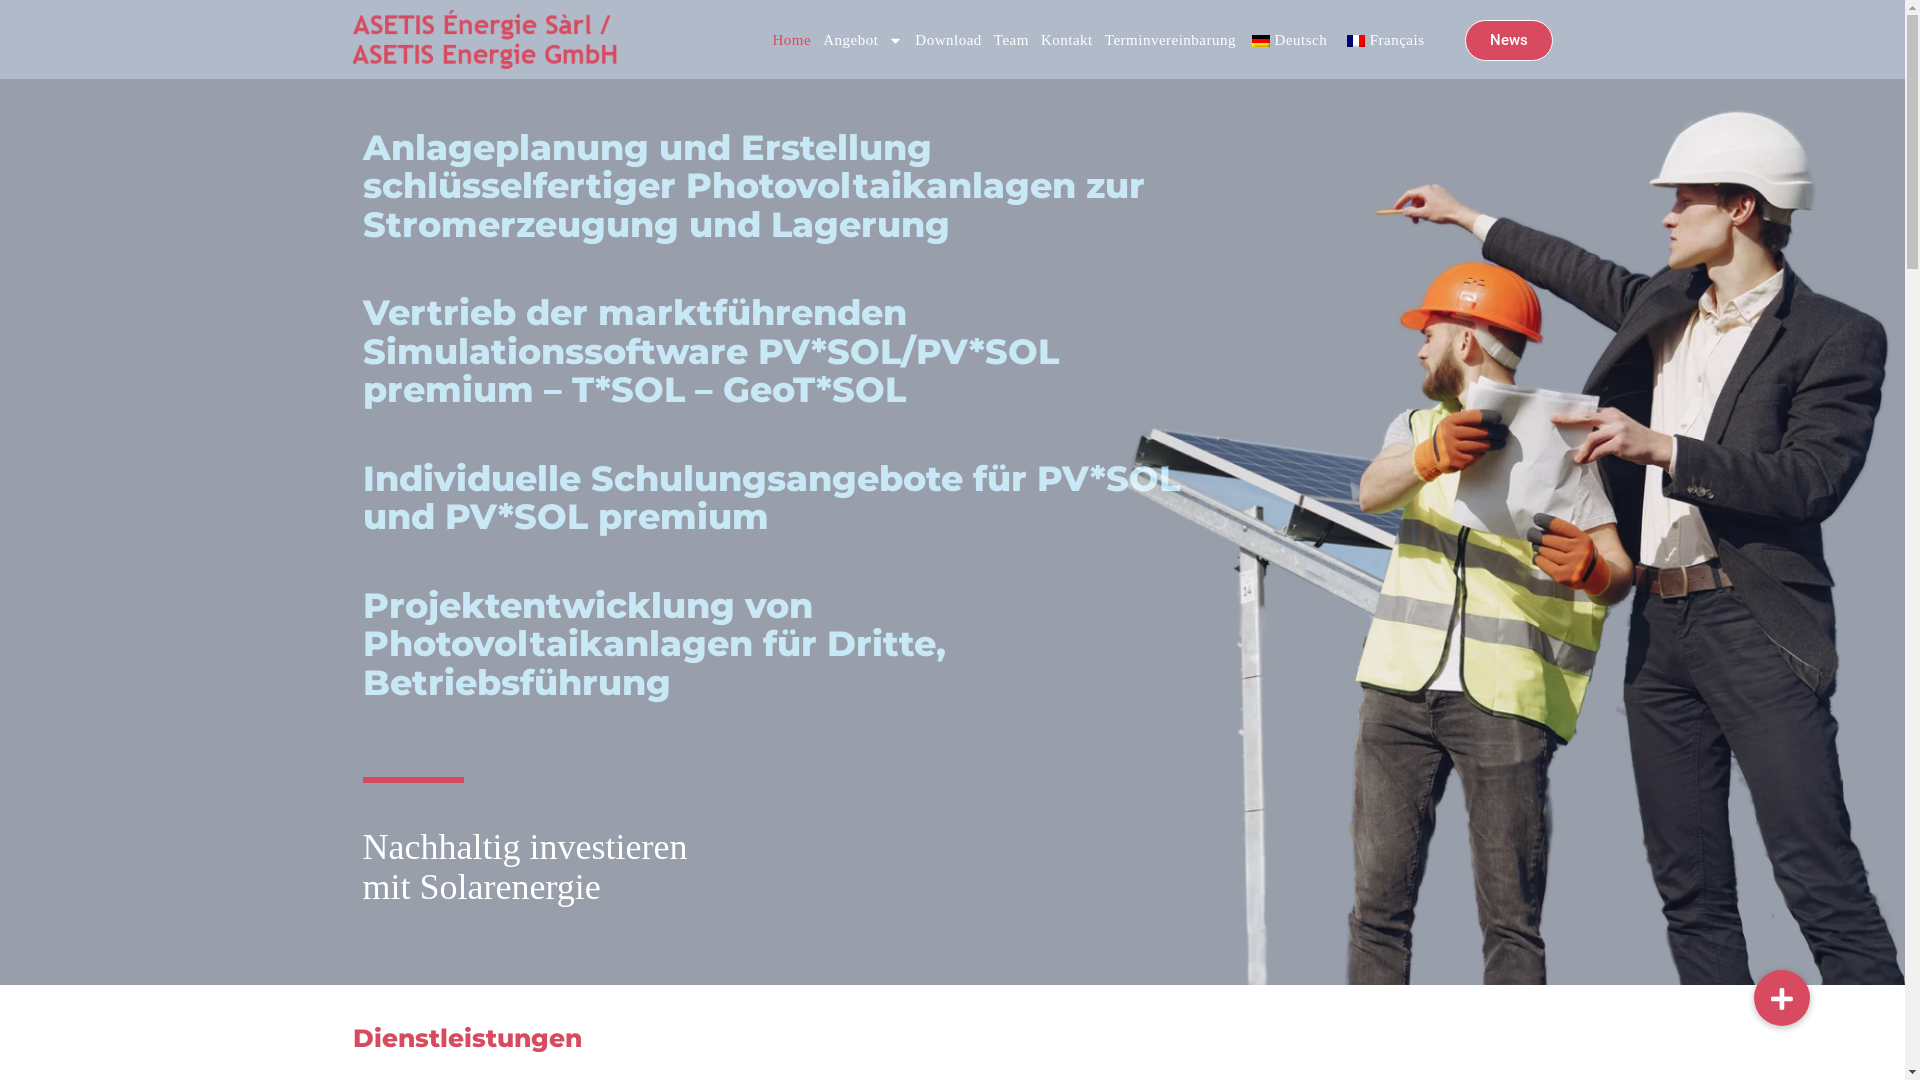 The image size is (1920, 1080). Describe the element at coordinates (1170, 40) in the screenshot. I see `Terminvereinbarung` at that location.